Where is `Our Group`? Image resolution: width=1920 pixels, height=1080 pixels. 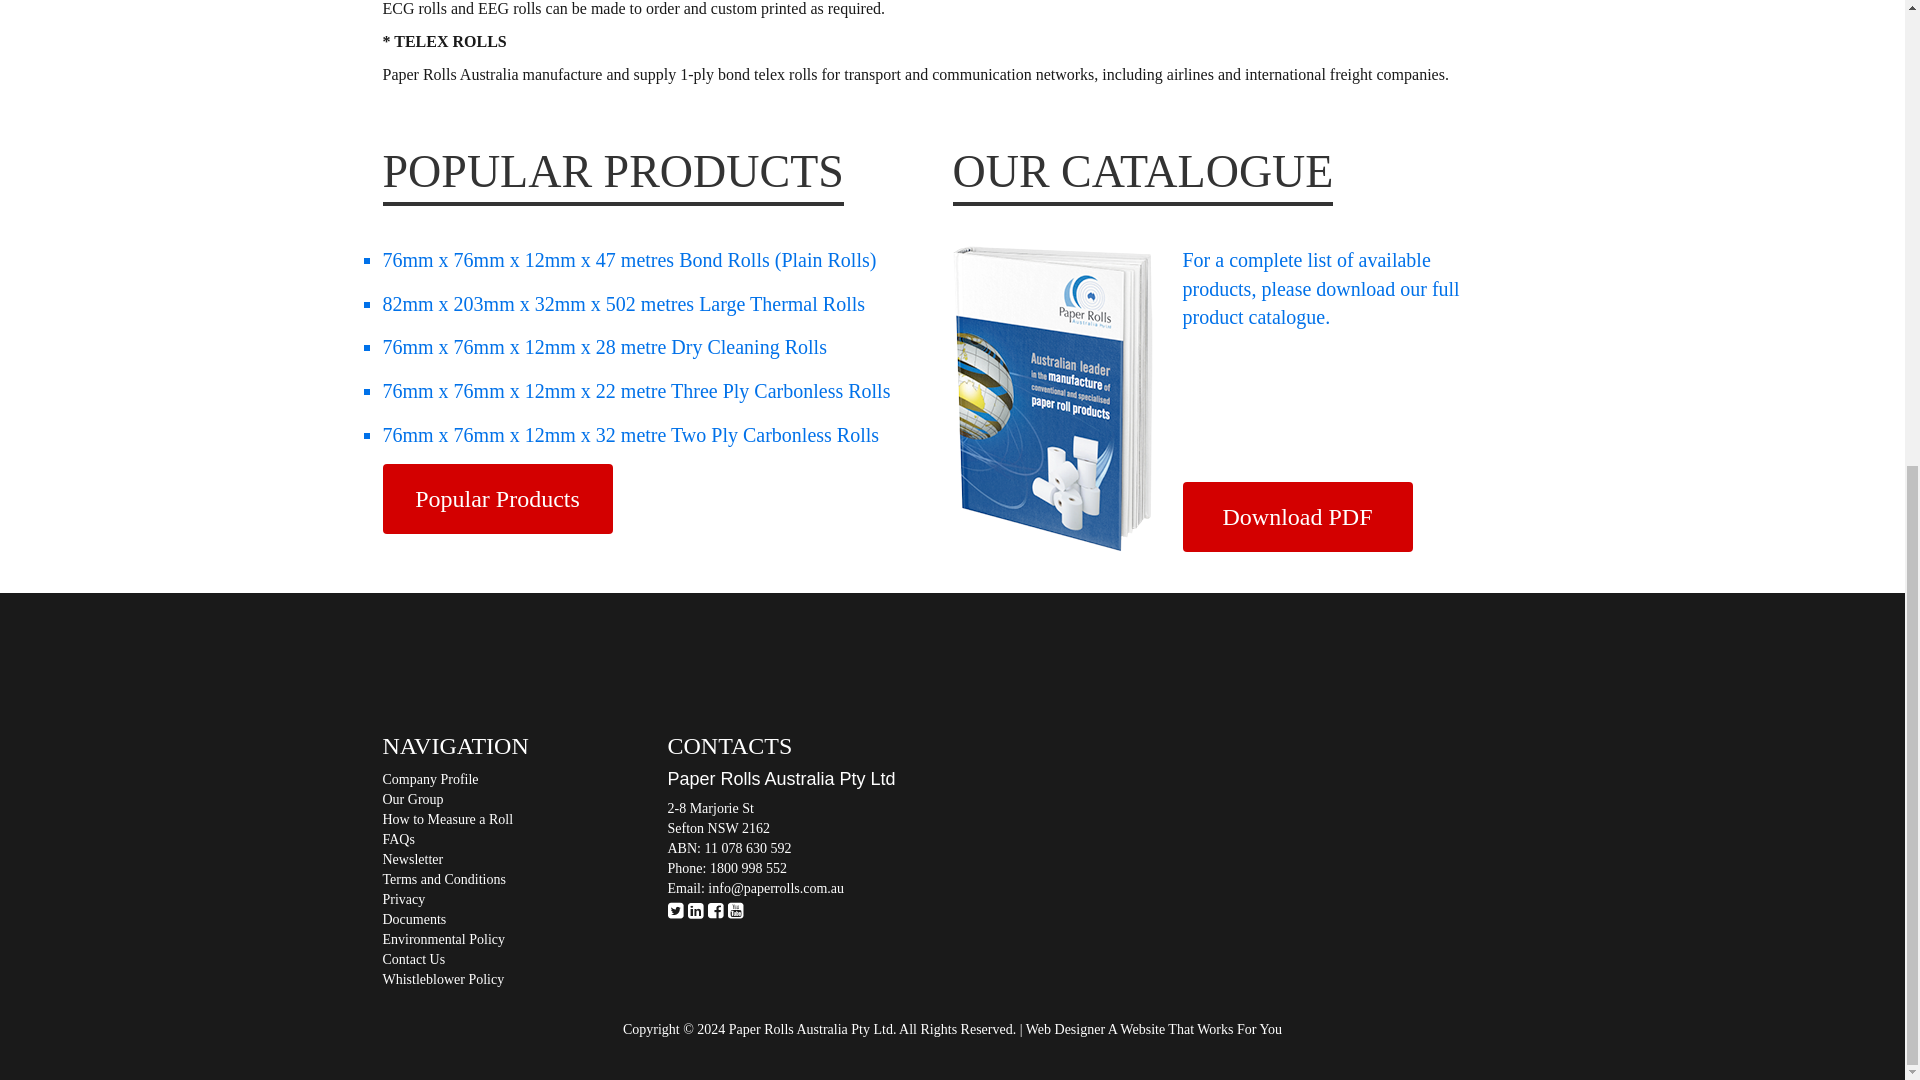 Our Group is located at coordinates (524, 800).